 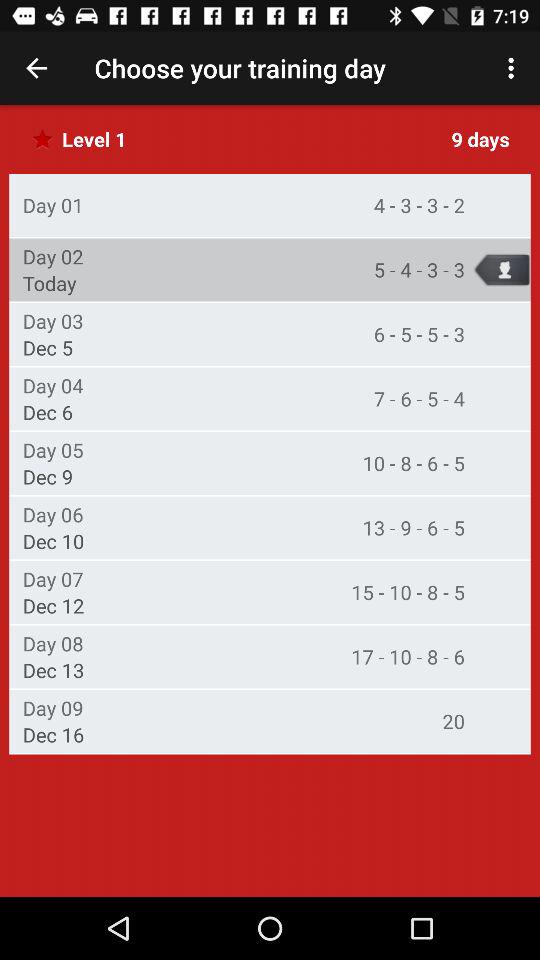 What do you see at coordinates (52, 643) in the screenshot?
I see `open item next to 17 10 8 item` at bounding box center [52, 643].